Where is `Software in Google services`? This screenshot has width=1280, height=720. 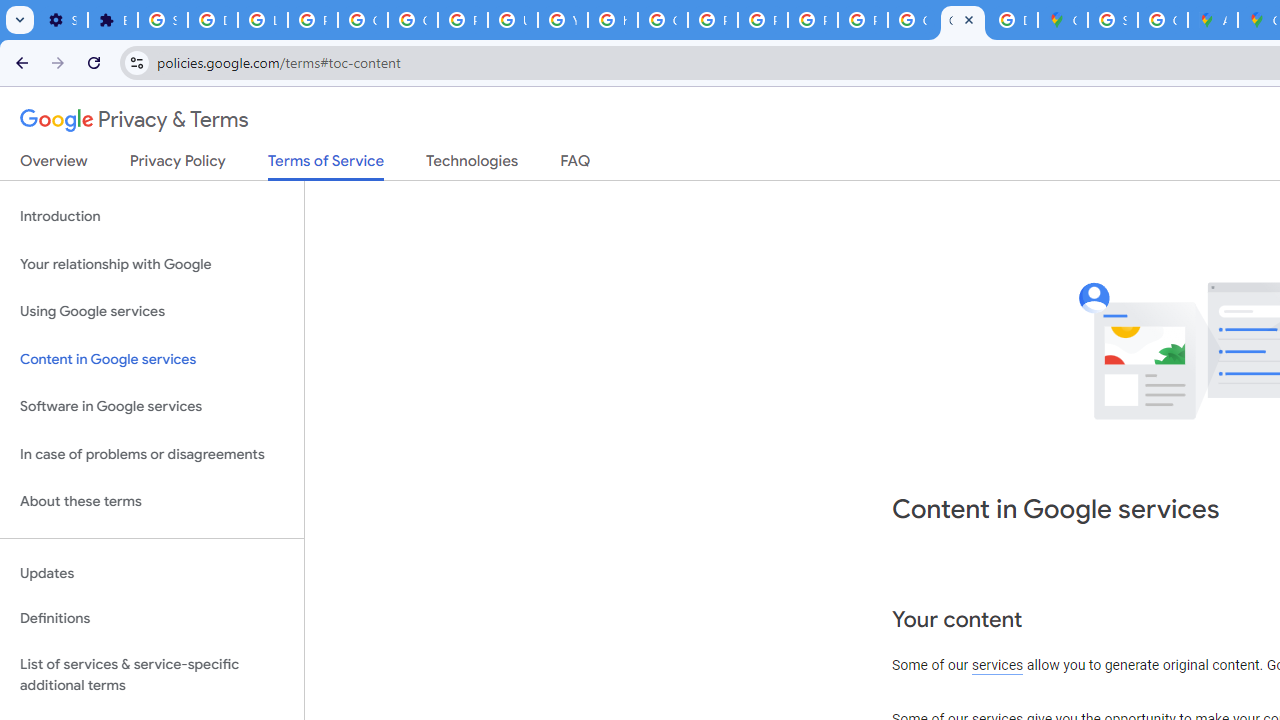
Software in Google services is located at coordinates (152, 407).